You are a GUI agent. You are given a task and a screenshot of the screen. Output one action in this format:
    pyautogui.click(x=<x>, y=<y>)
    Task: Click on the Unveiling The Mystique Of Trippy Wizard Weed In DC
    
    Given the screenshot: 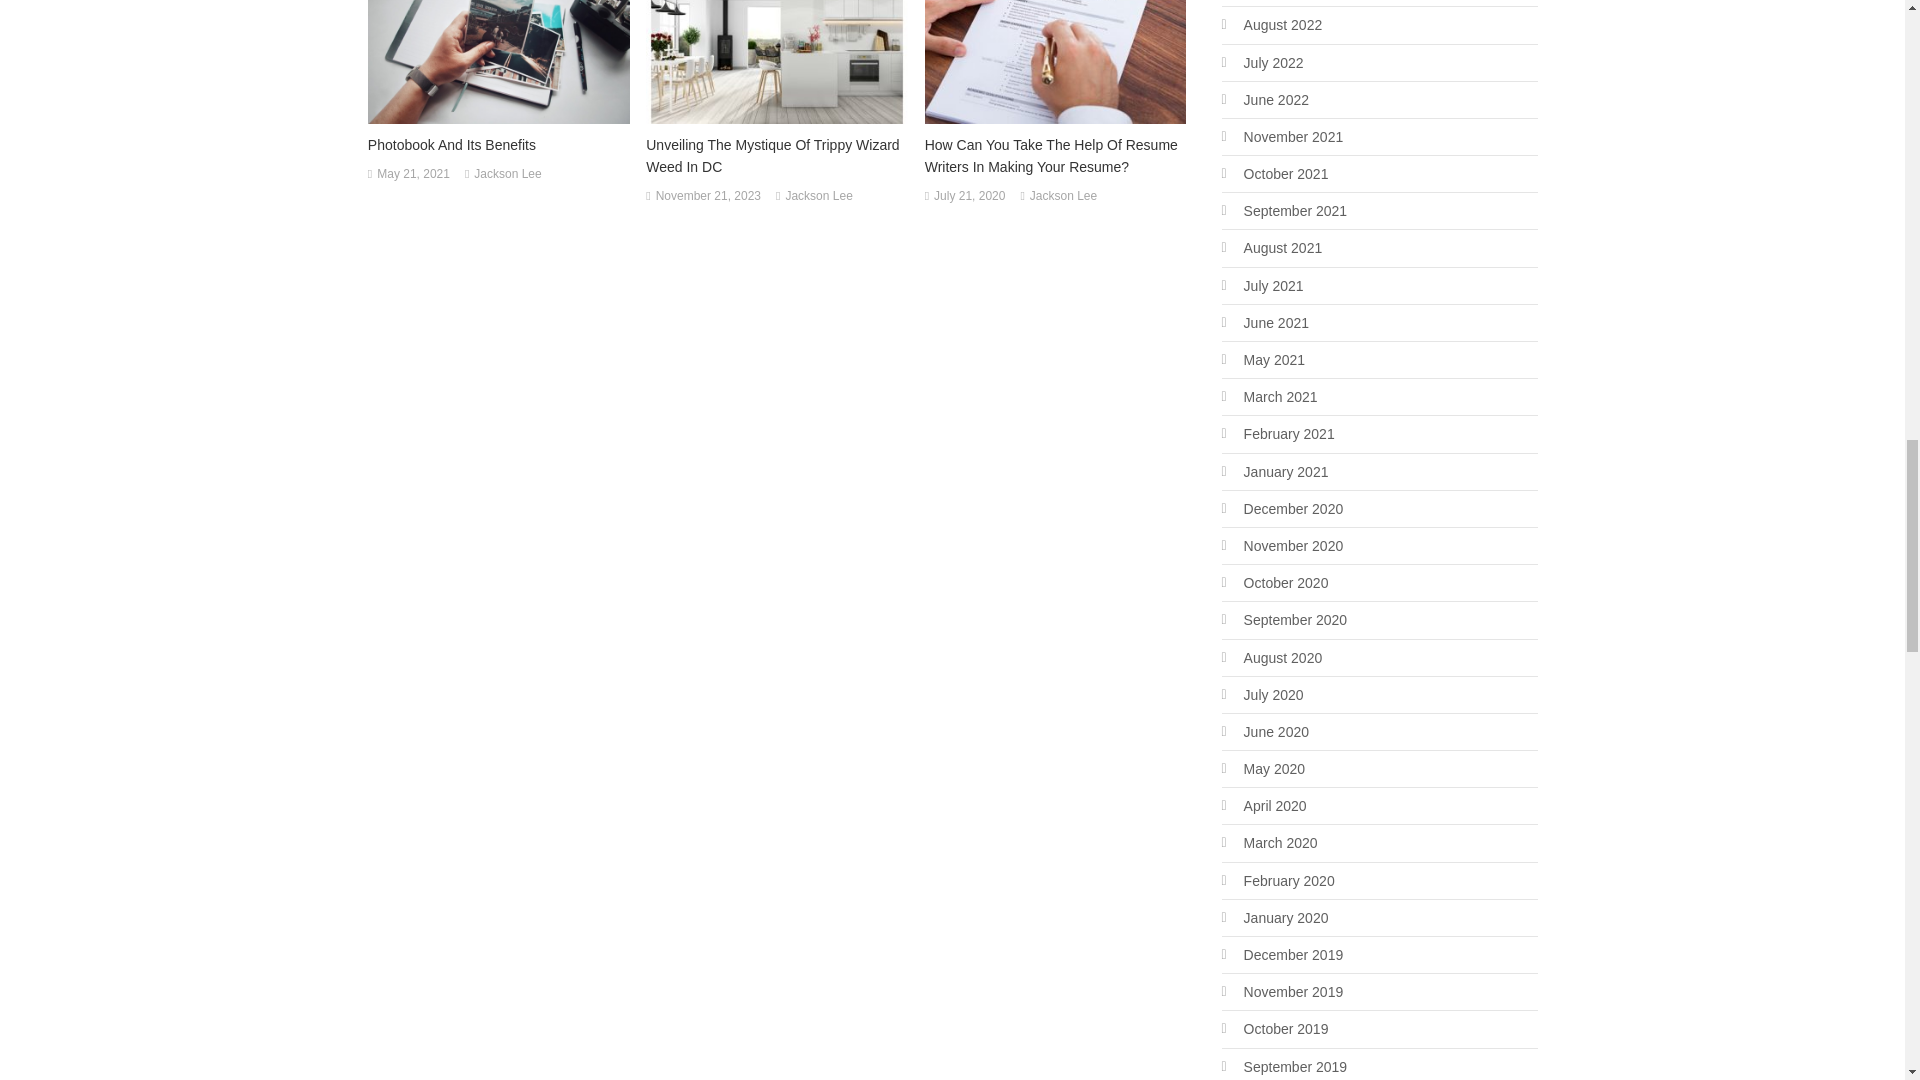 What is the action you would take?
    pyautogui.click(x=776, y=156)
    